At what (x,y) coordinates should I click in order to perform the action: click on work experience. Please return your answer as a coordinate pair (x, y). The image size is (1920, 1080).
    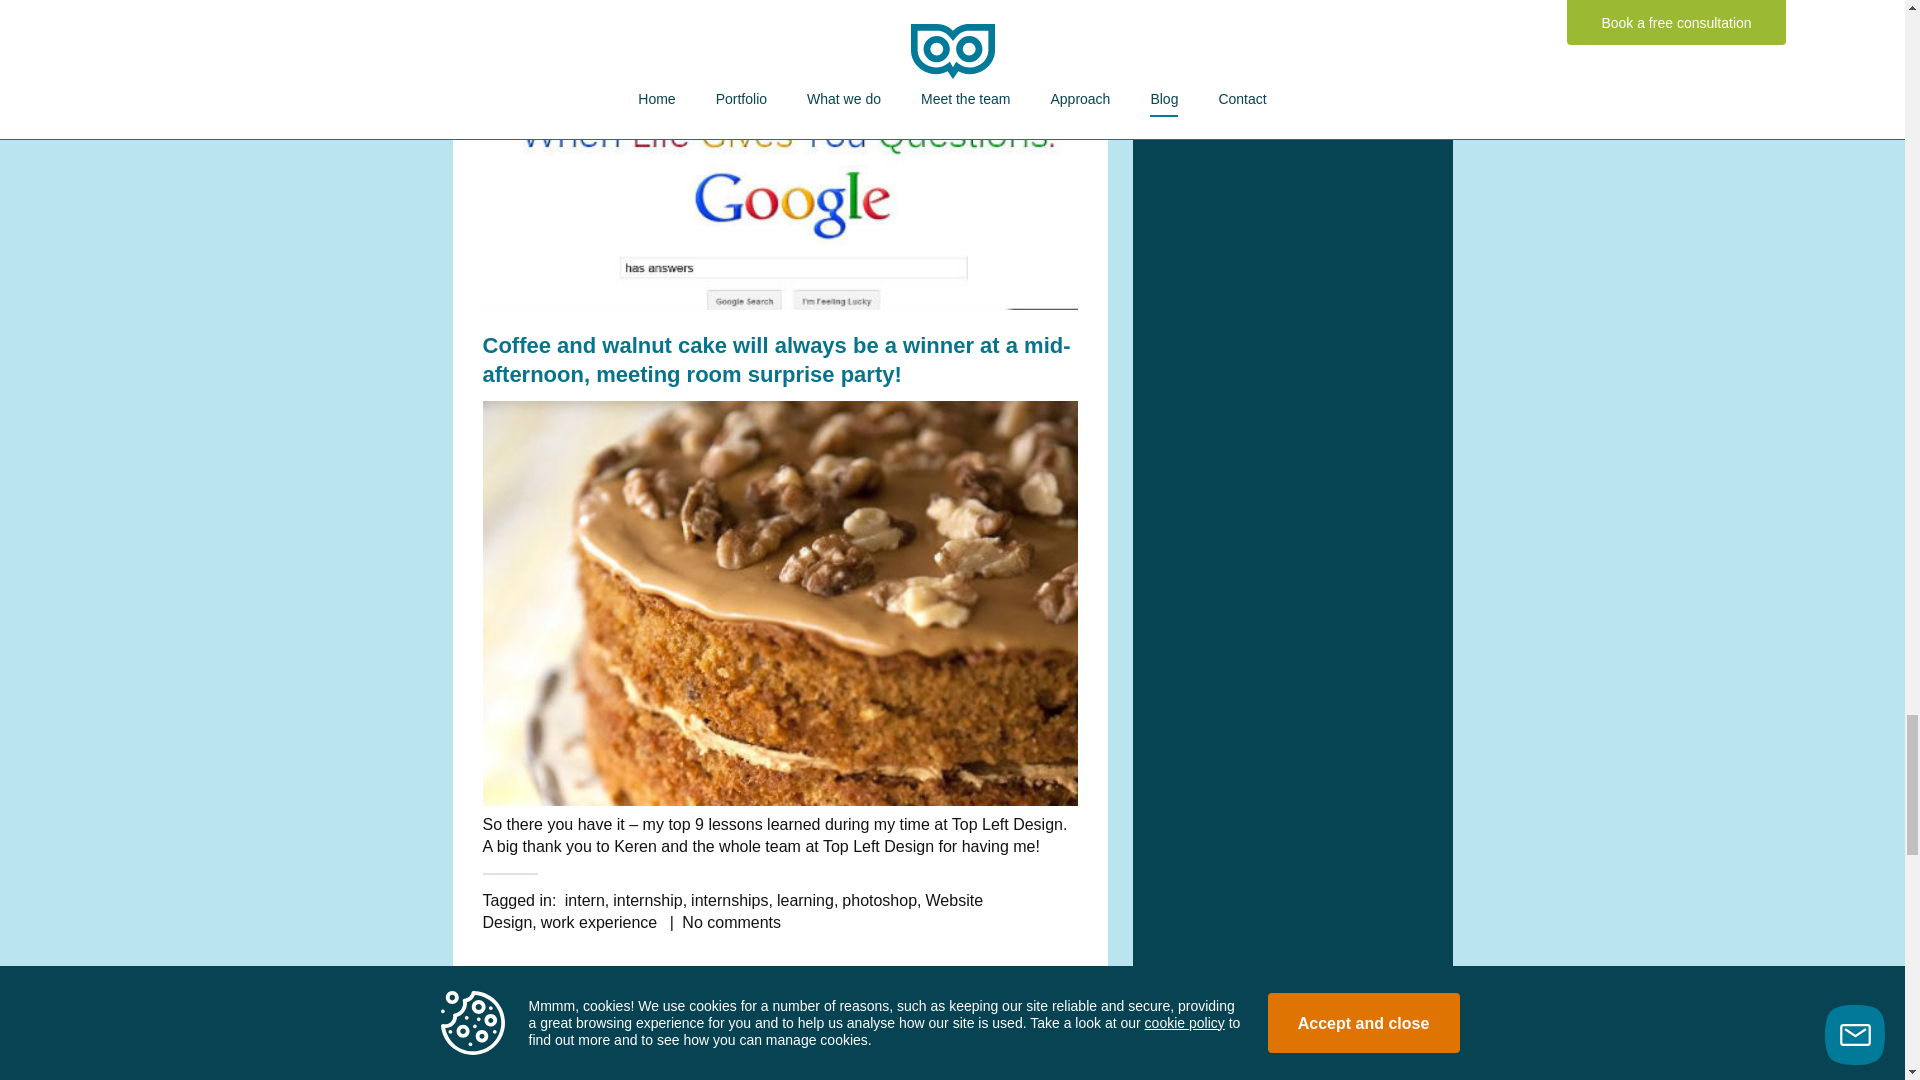
    Looking at the image, I should click on (600, 922).